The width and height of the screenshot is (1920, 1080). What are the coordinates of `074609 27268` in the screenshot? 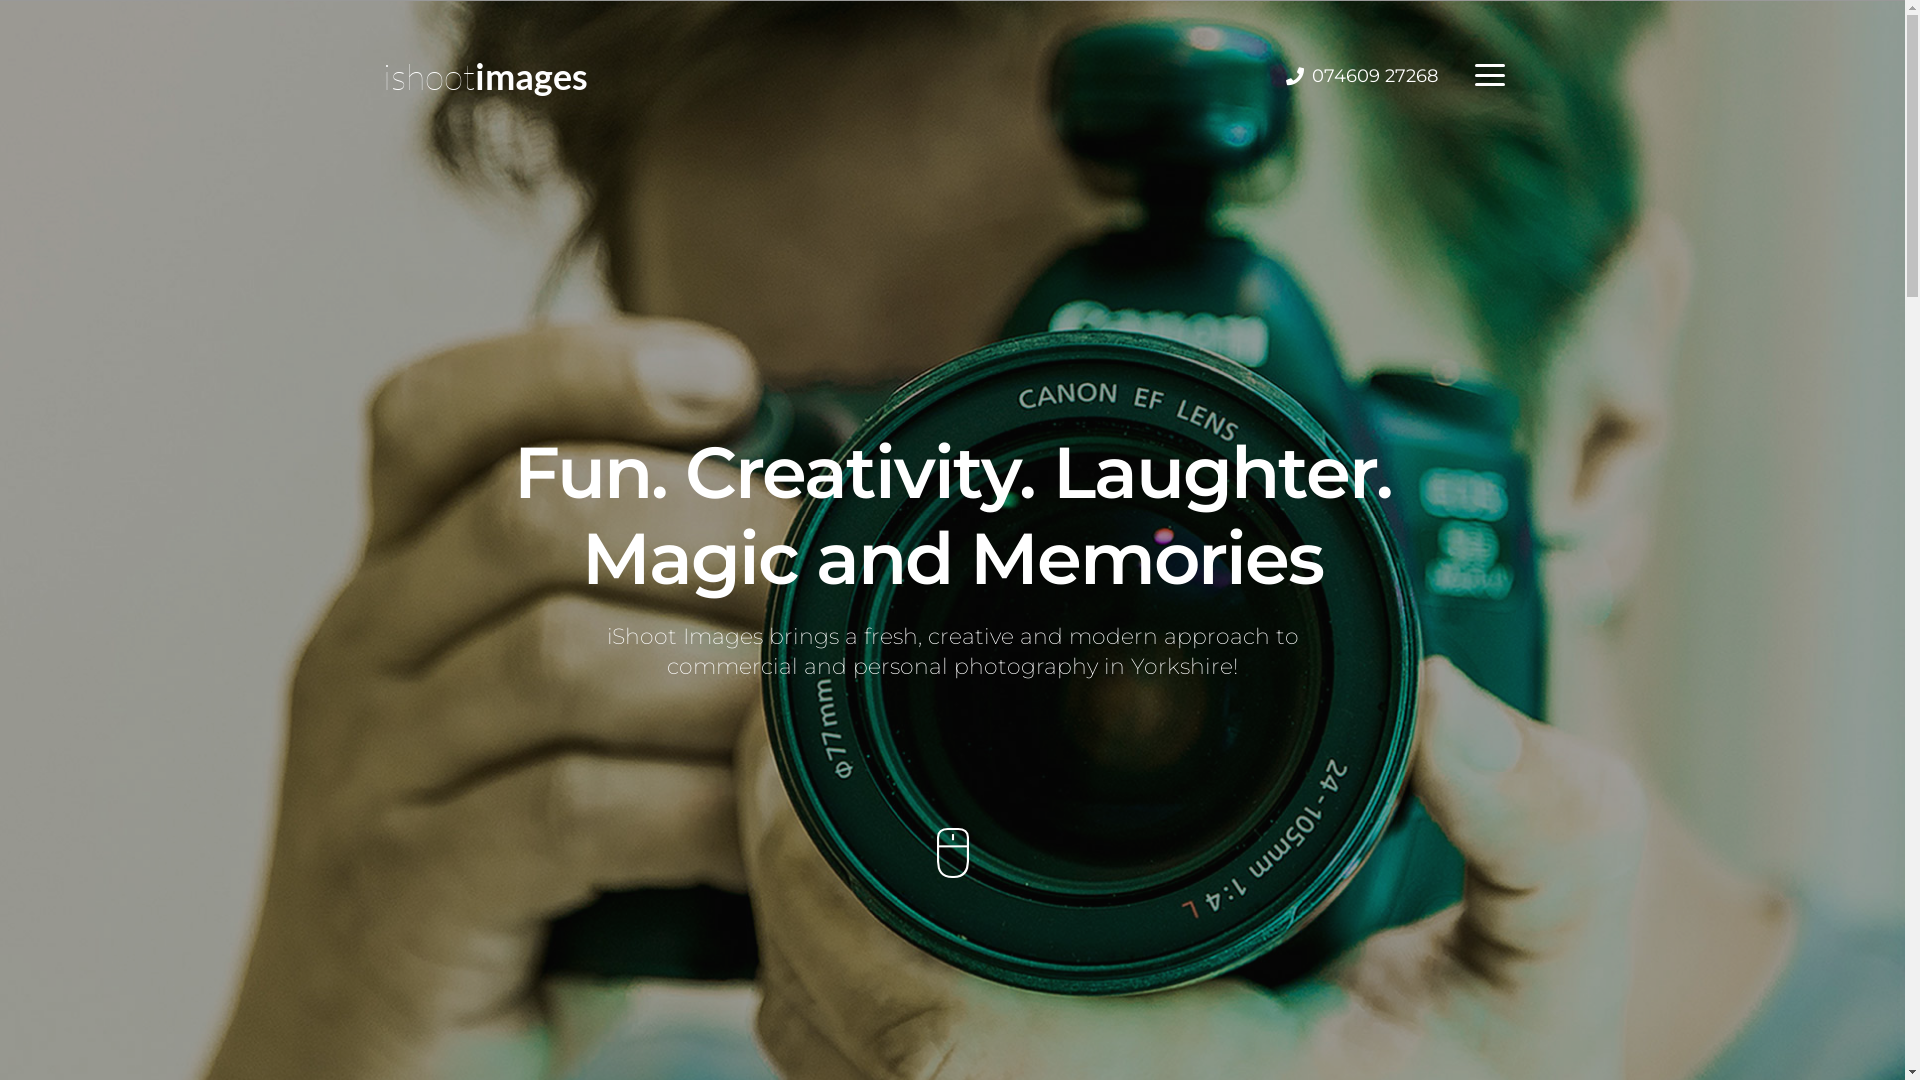 It's located at (1362, 76).